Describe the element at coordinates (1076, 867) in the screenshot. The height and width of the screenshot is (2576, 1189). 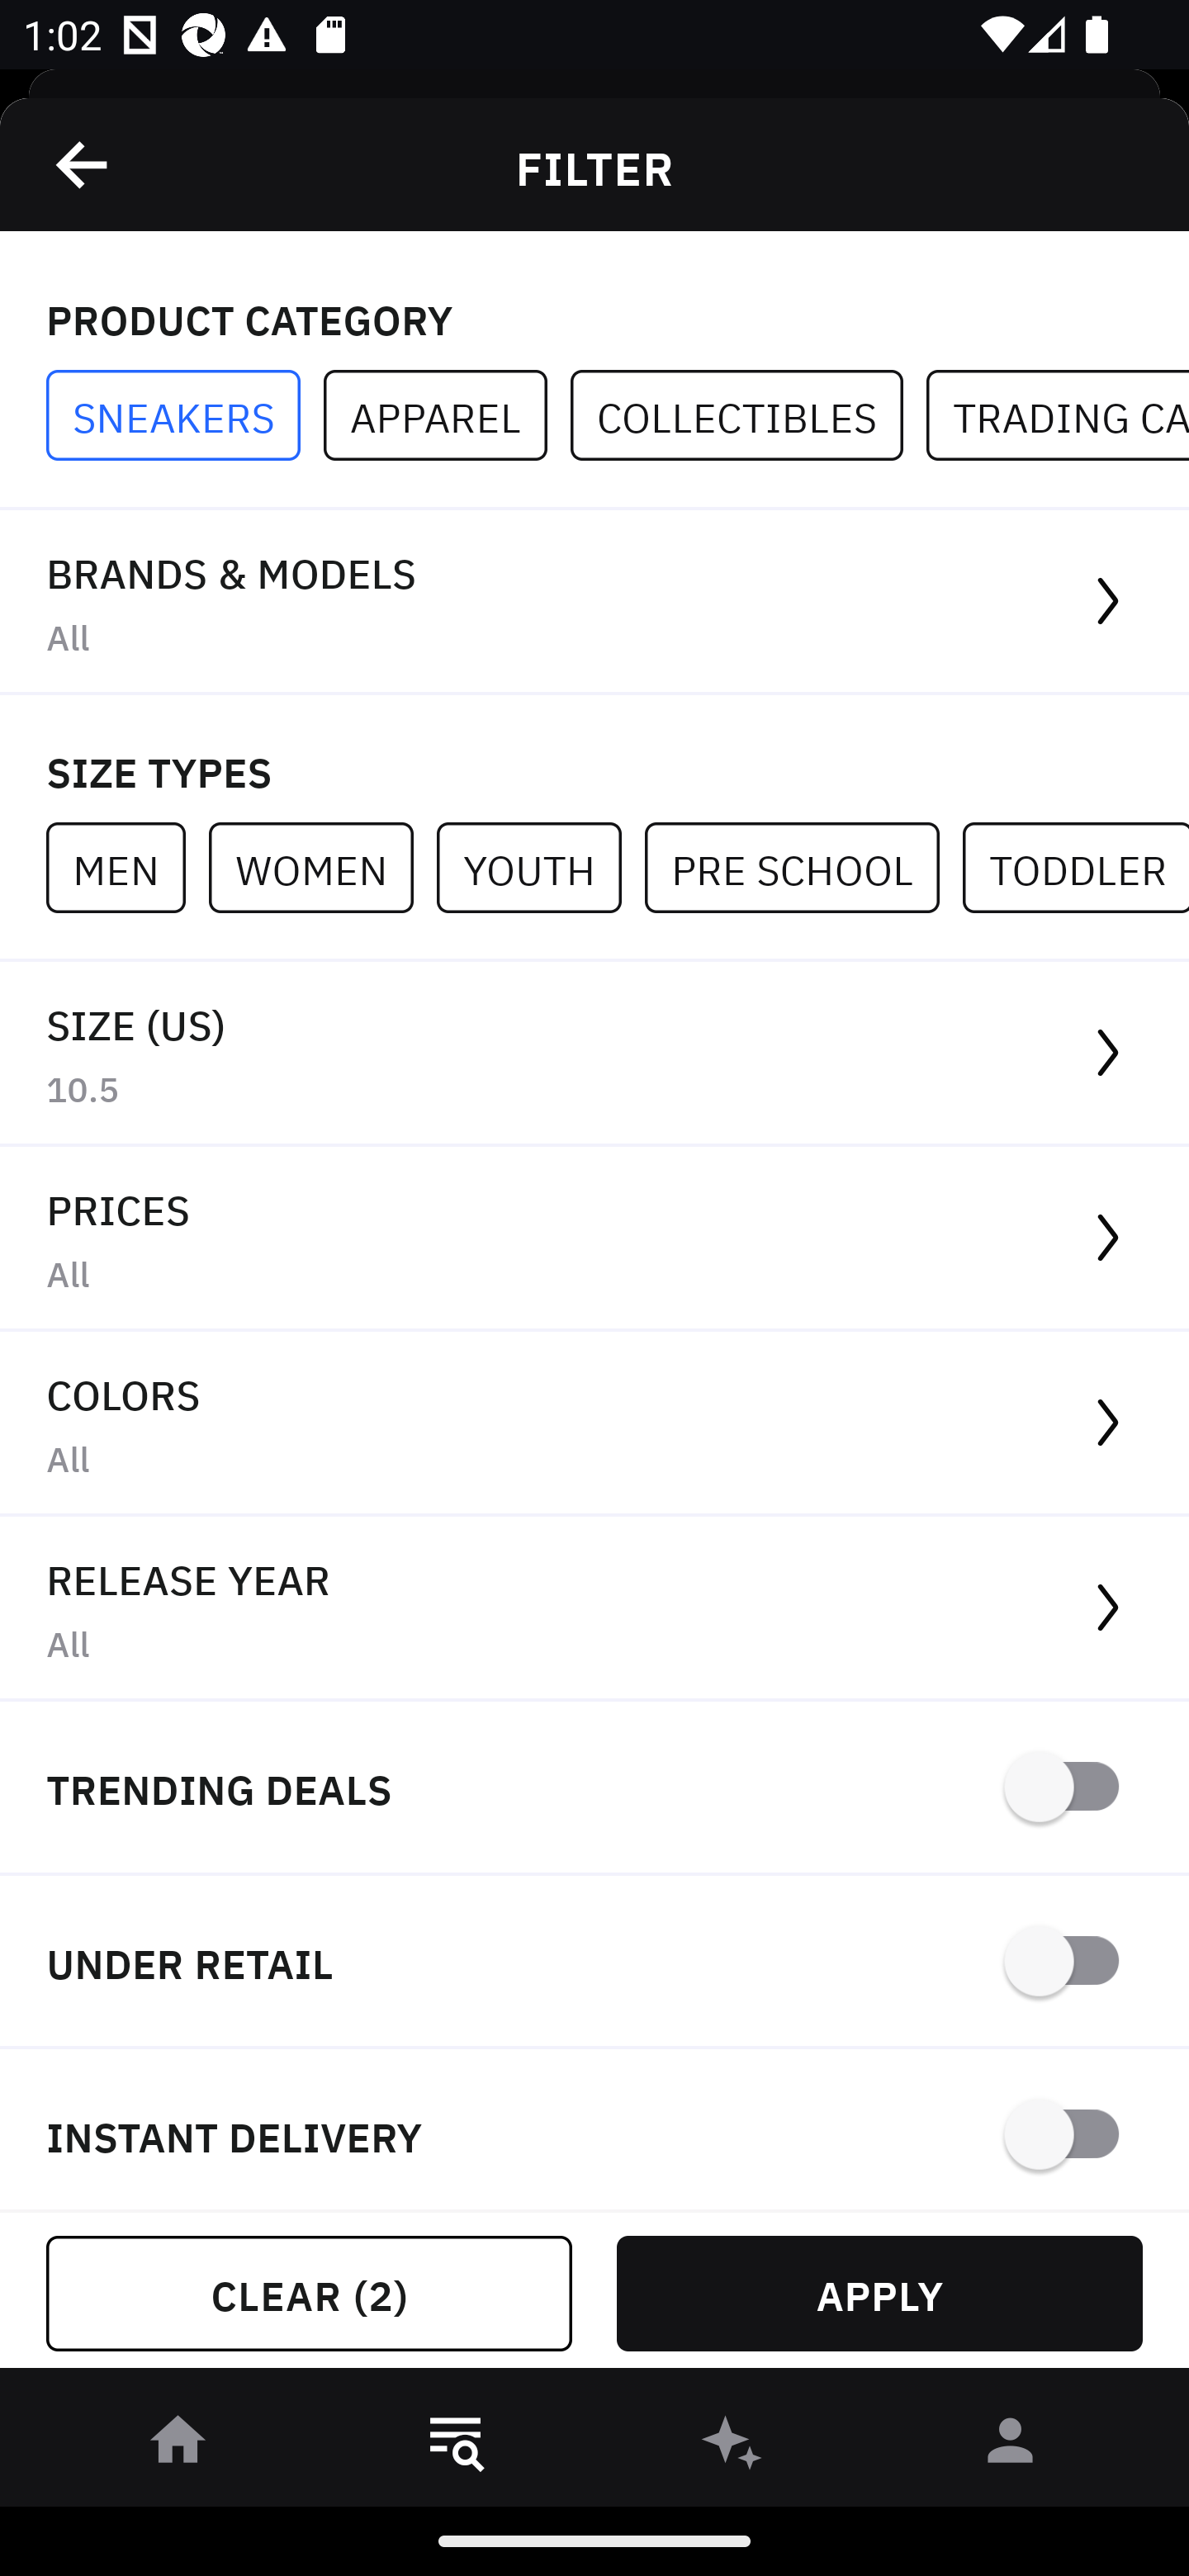
I see `TODDLER` at that location.